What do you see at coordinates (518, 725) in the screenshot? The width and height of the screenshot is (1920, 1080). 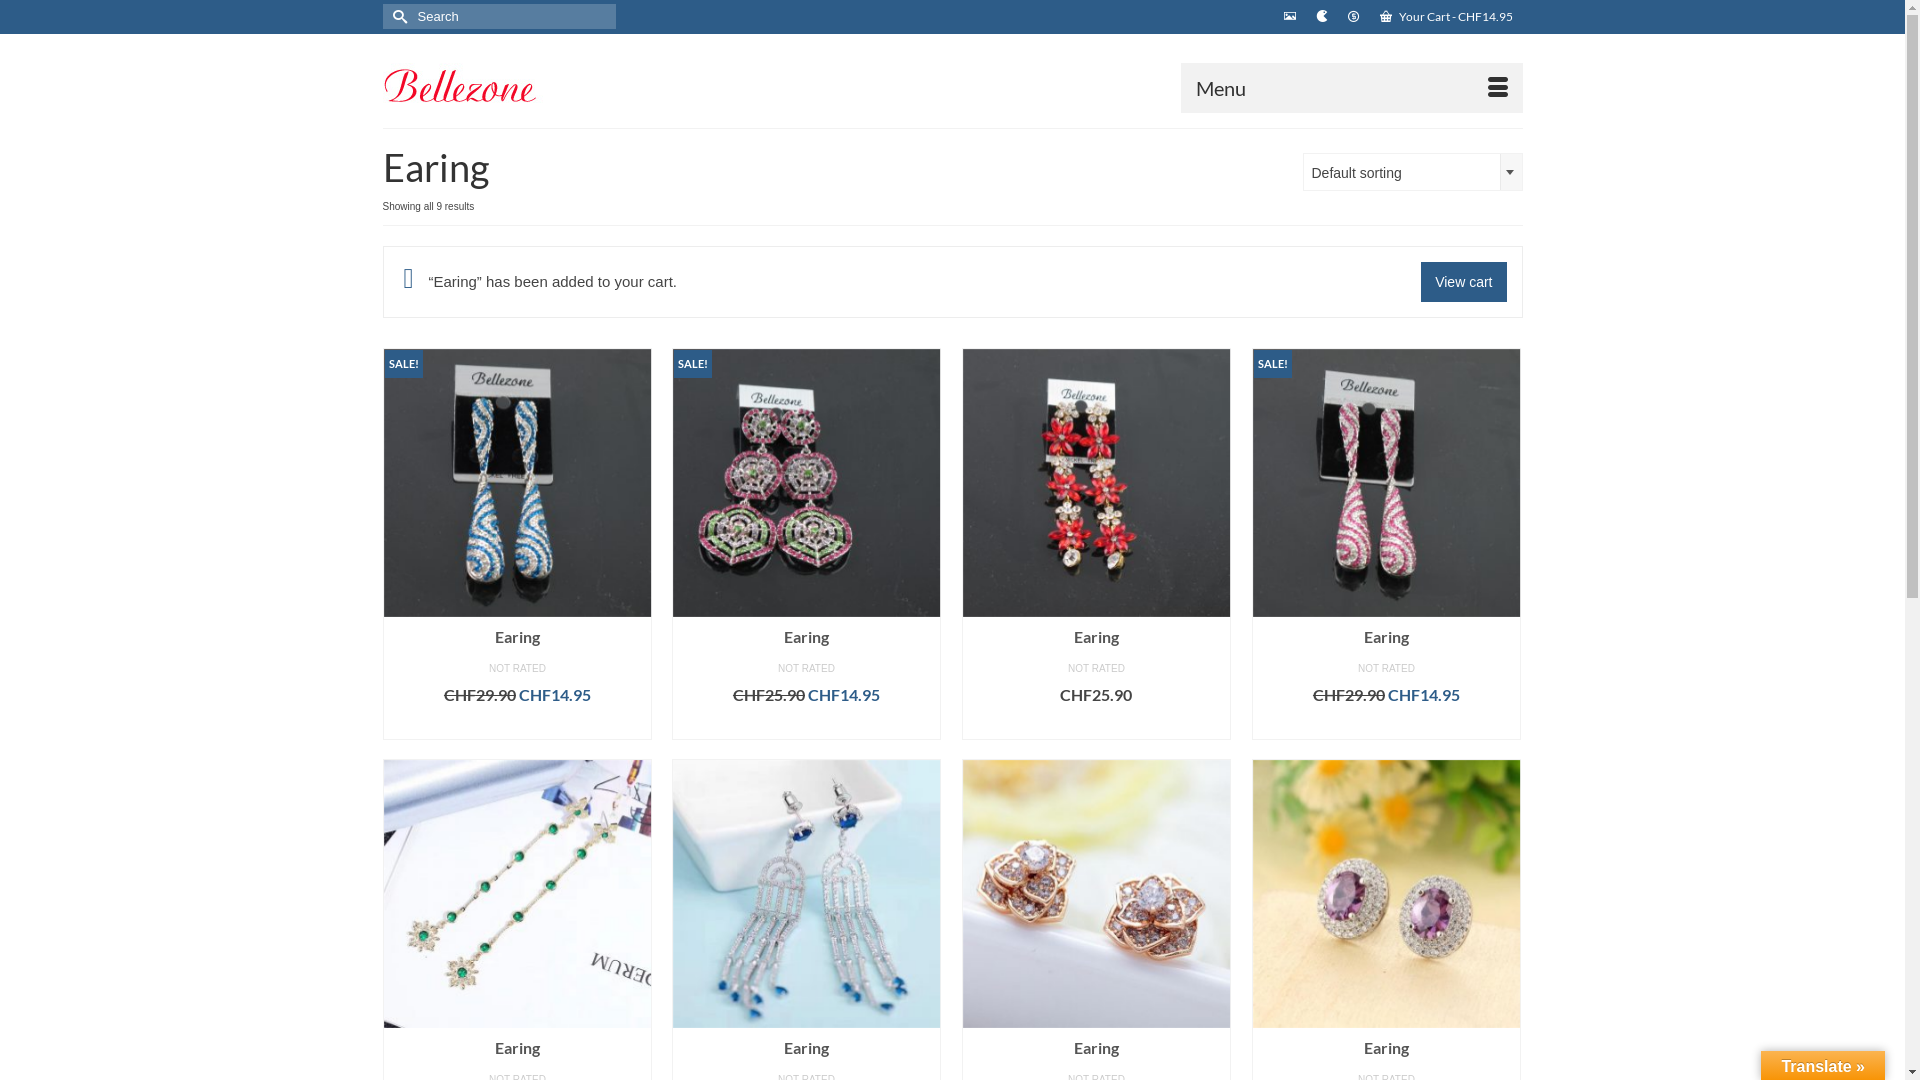 I see `READ MORE` at bounding box center [518, 725].